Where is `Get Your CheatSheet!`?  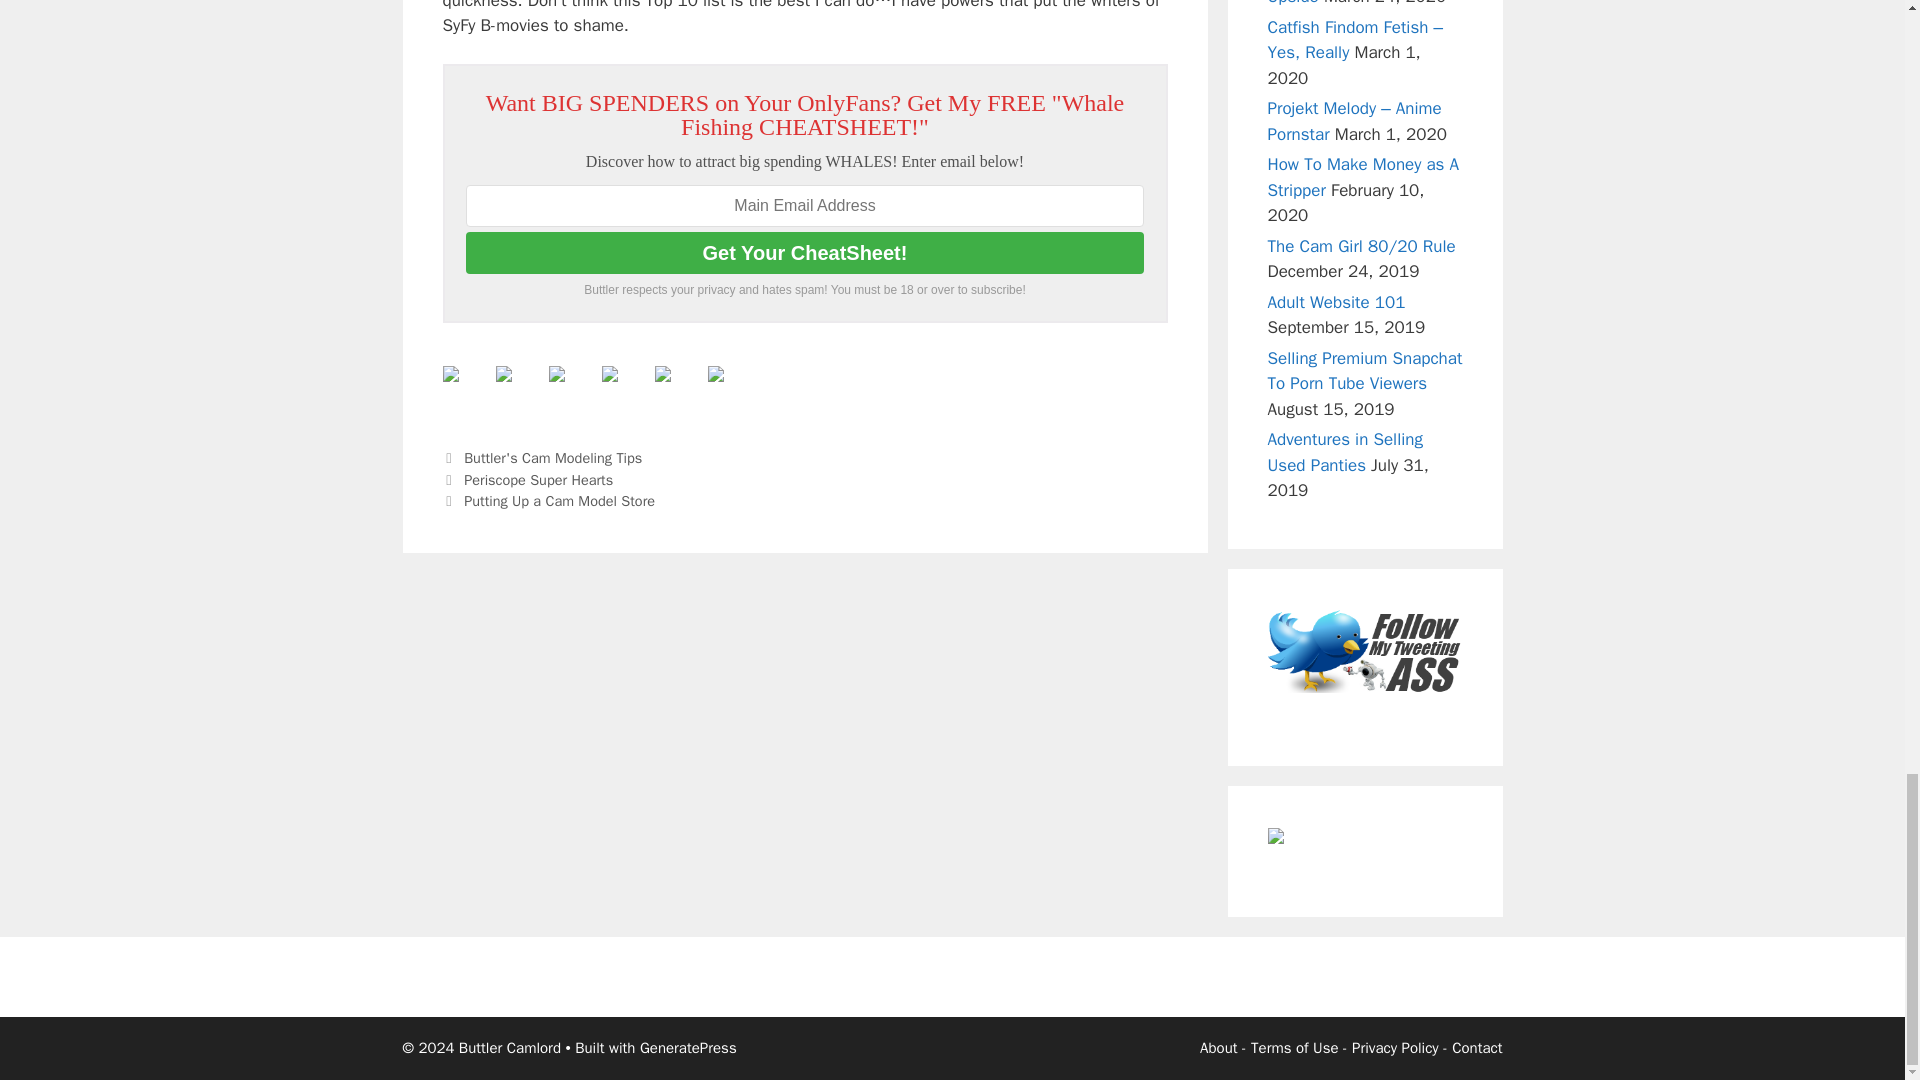
Get Your CheatSheet! is located at coordinates (805, 253).